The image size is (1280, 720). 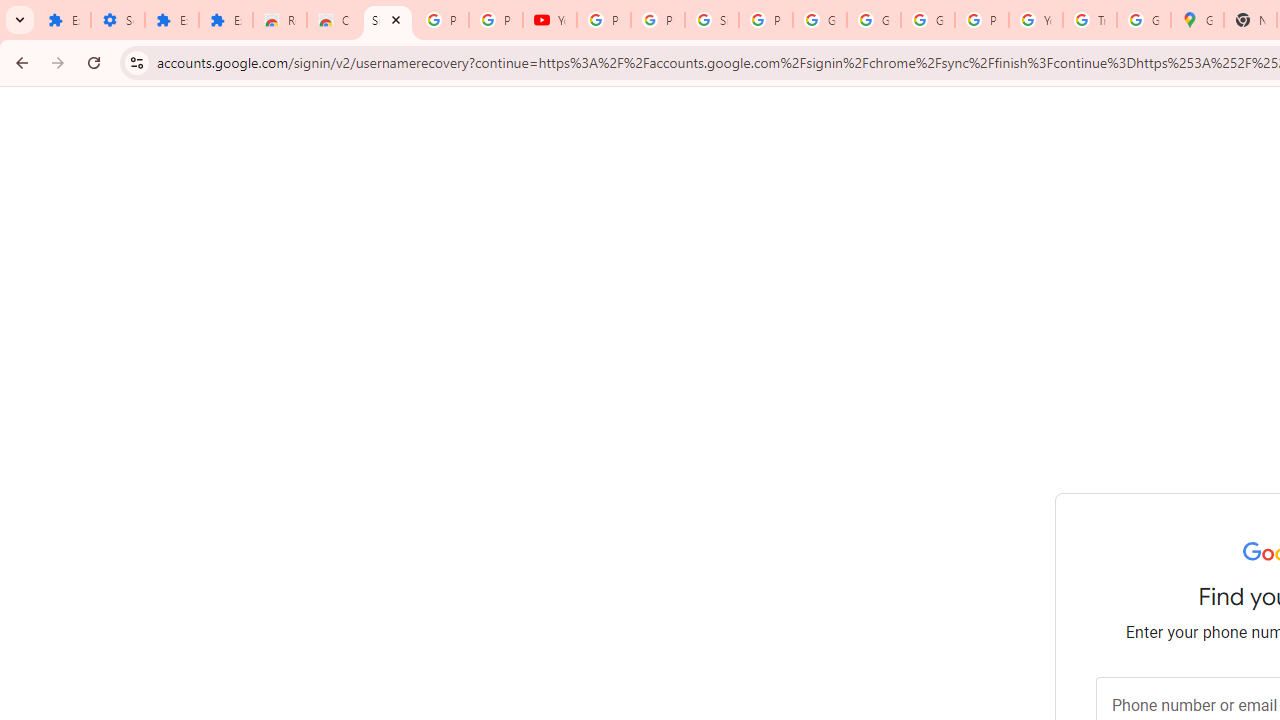 What do you see at coordinates (334, 20) in the screenshot?
I see `Chrome Web Store - Themes` at bounding box center [334, 20].